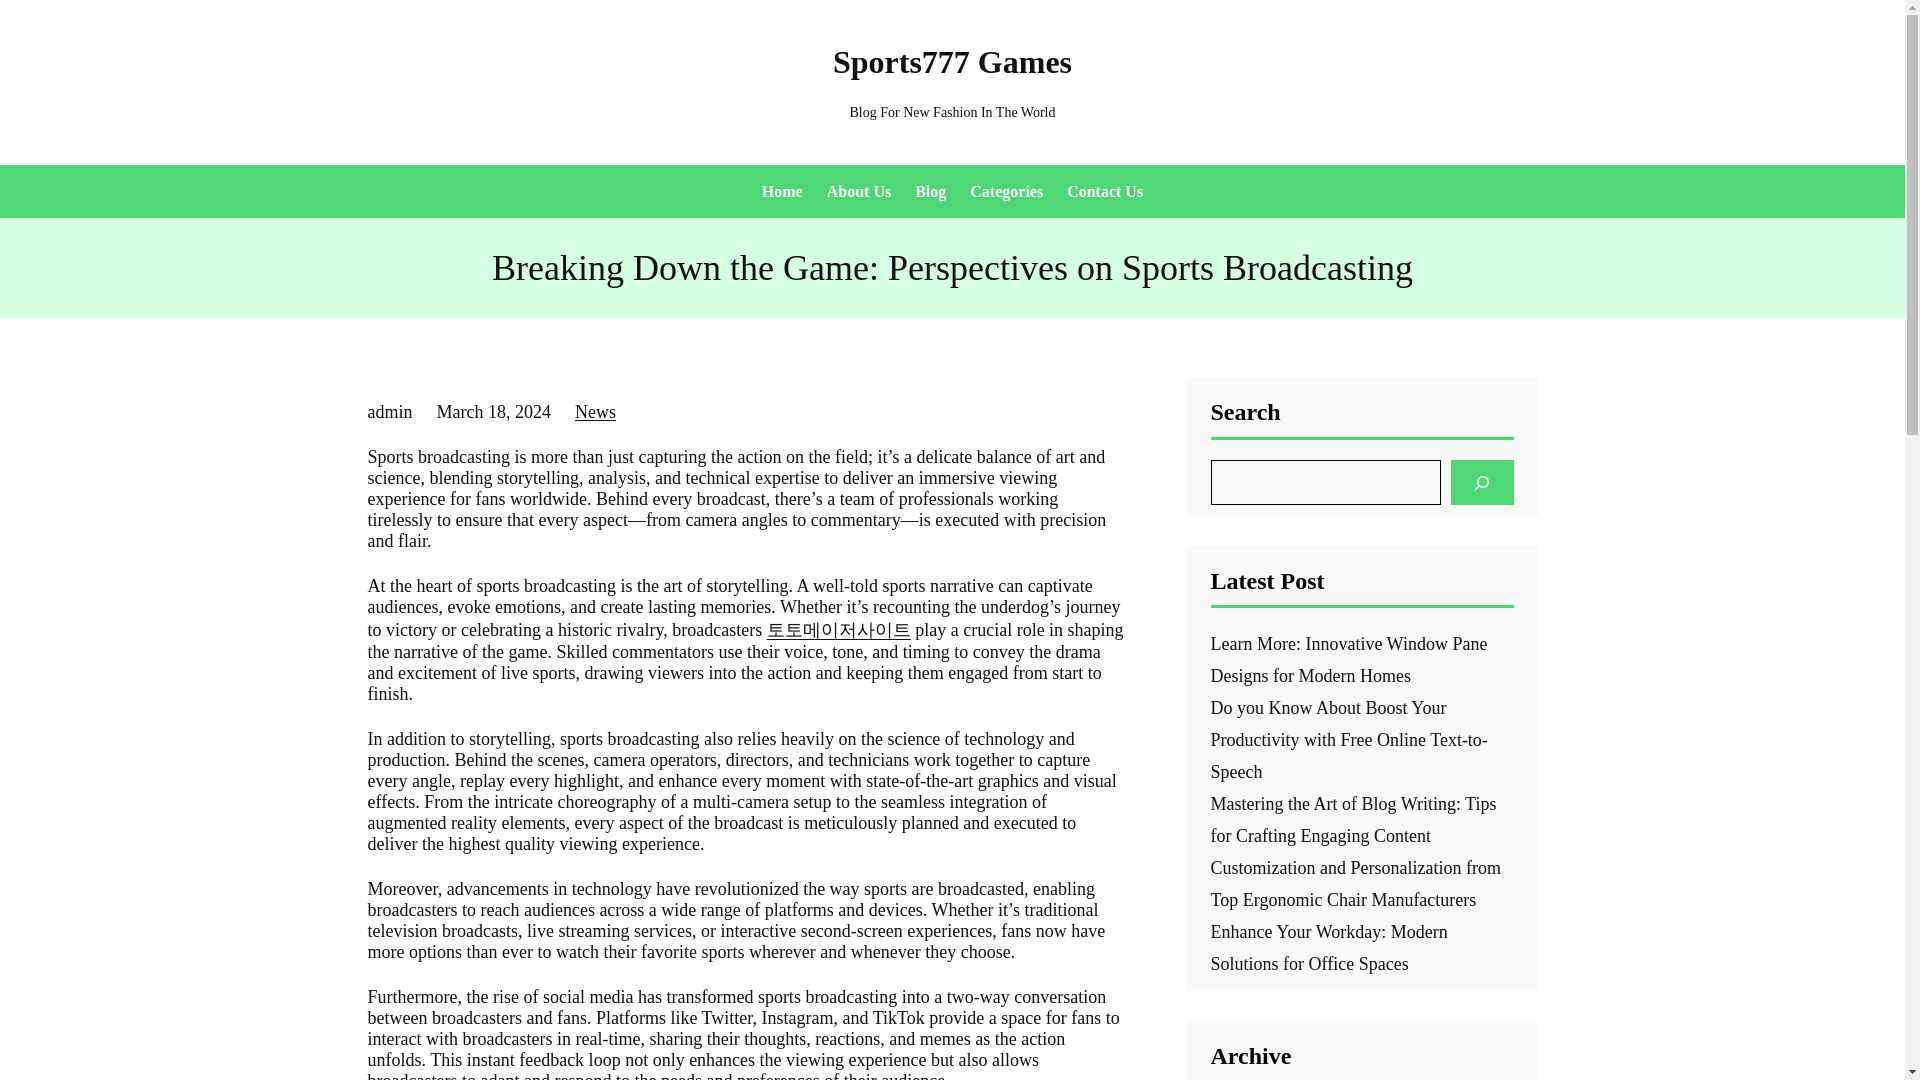  I want to click on Enhance Your Workday: Modern Solutions for Office Spaces, so click(1328, 948).